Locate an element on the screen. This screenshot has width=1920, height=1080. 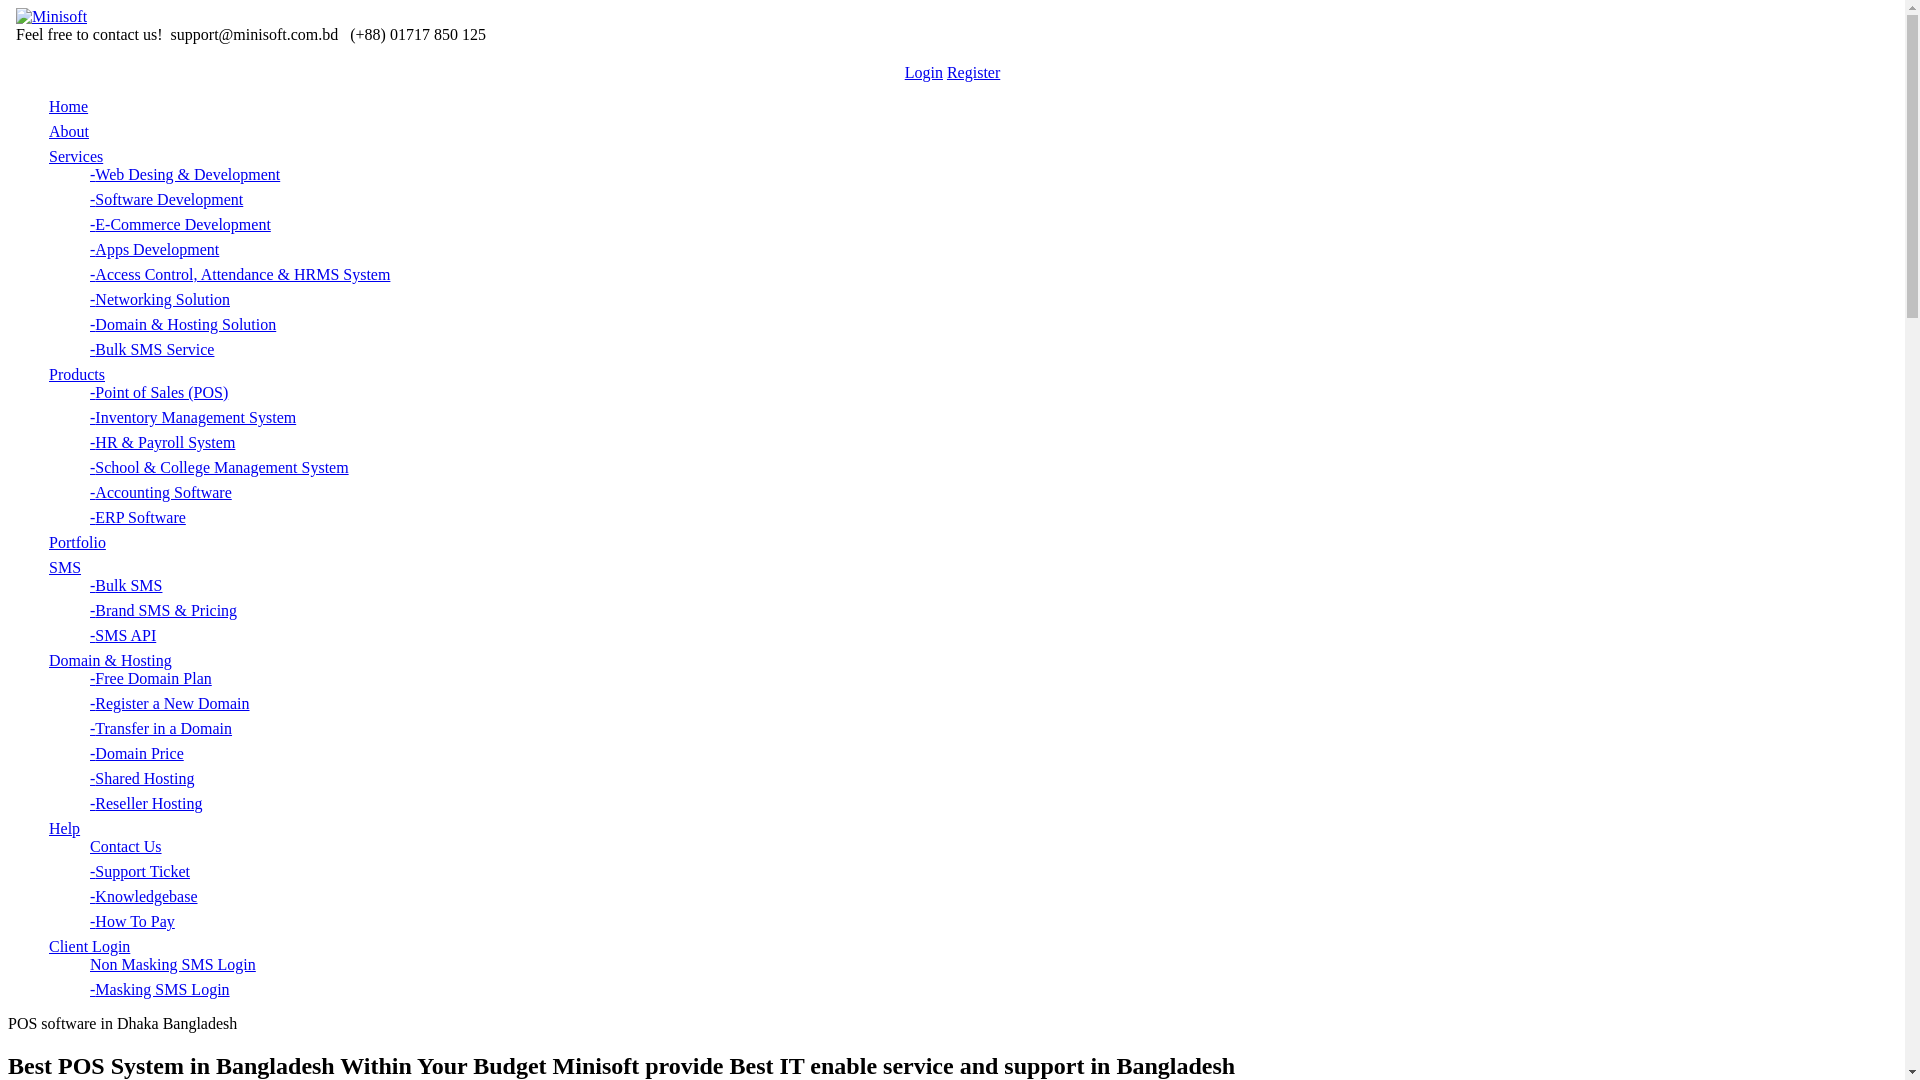
SMS is located at coordinates (65, 568).